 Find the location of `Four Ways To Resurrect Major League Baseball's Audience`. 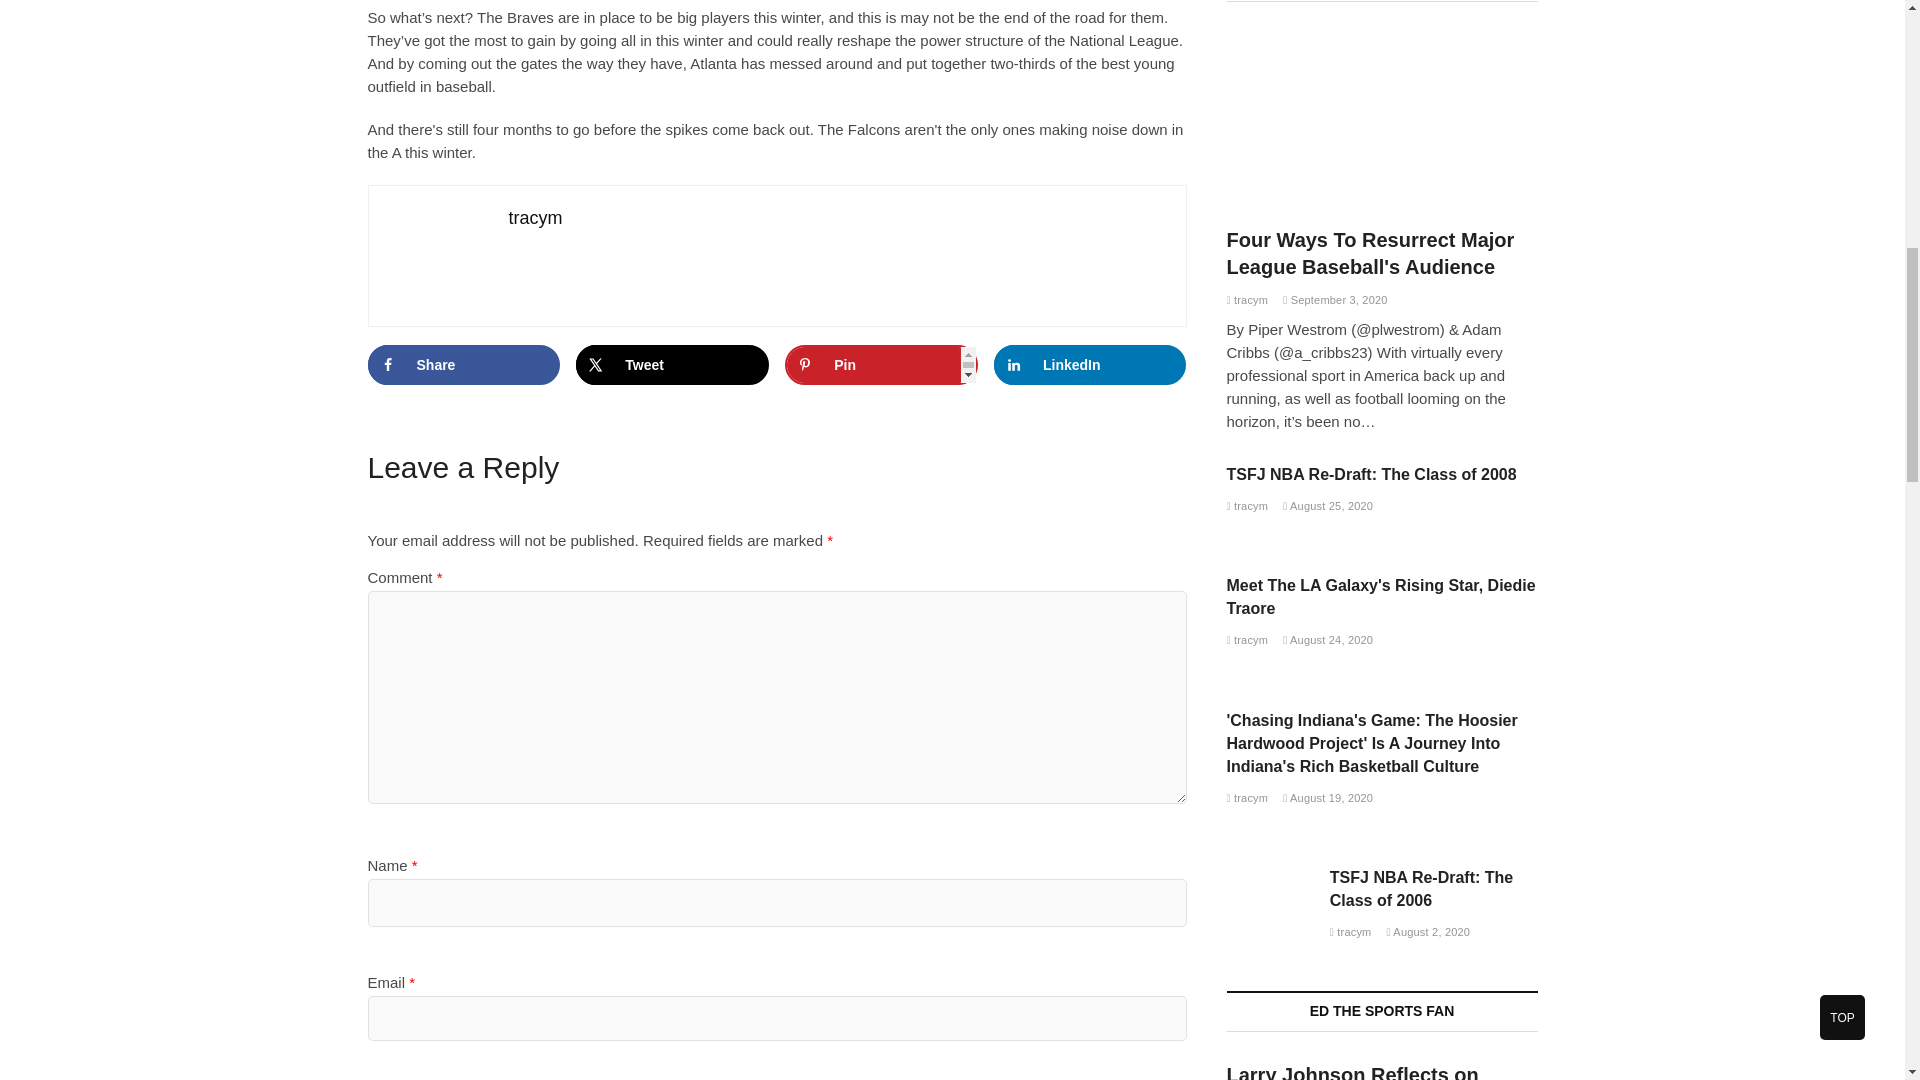

Four Ways To Resurrect Major League Baseball's Audience is located at coordinates (1382, 120).